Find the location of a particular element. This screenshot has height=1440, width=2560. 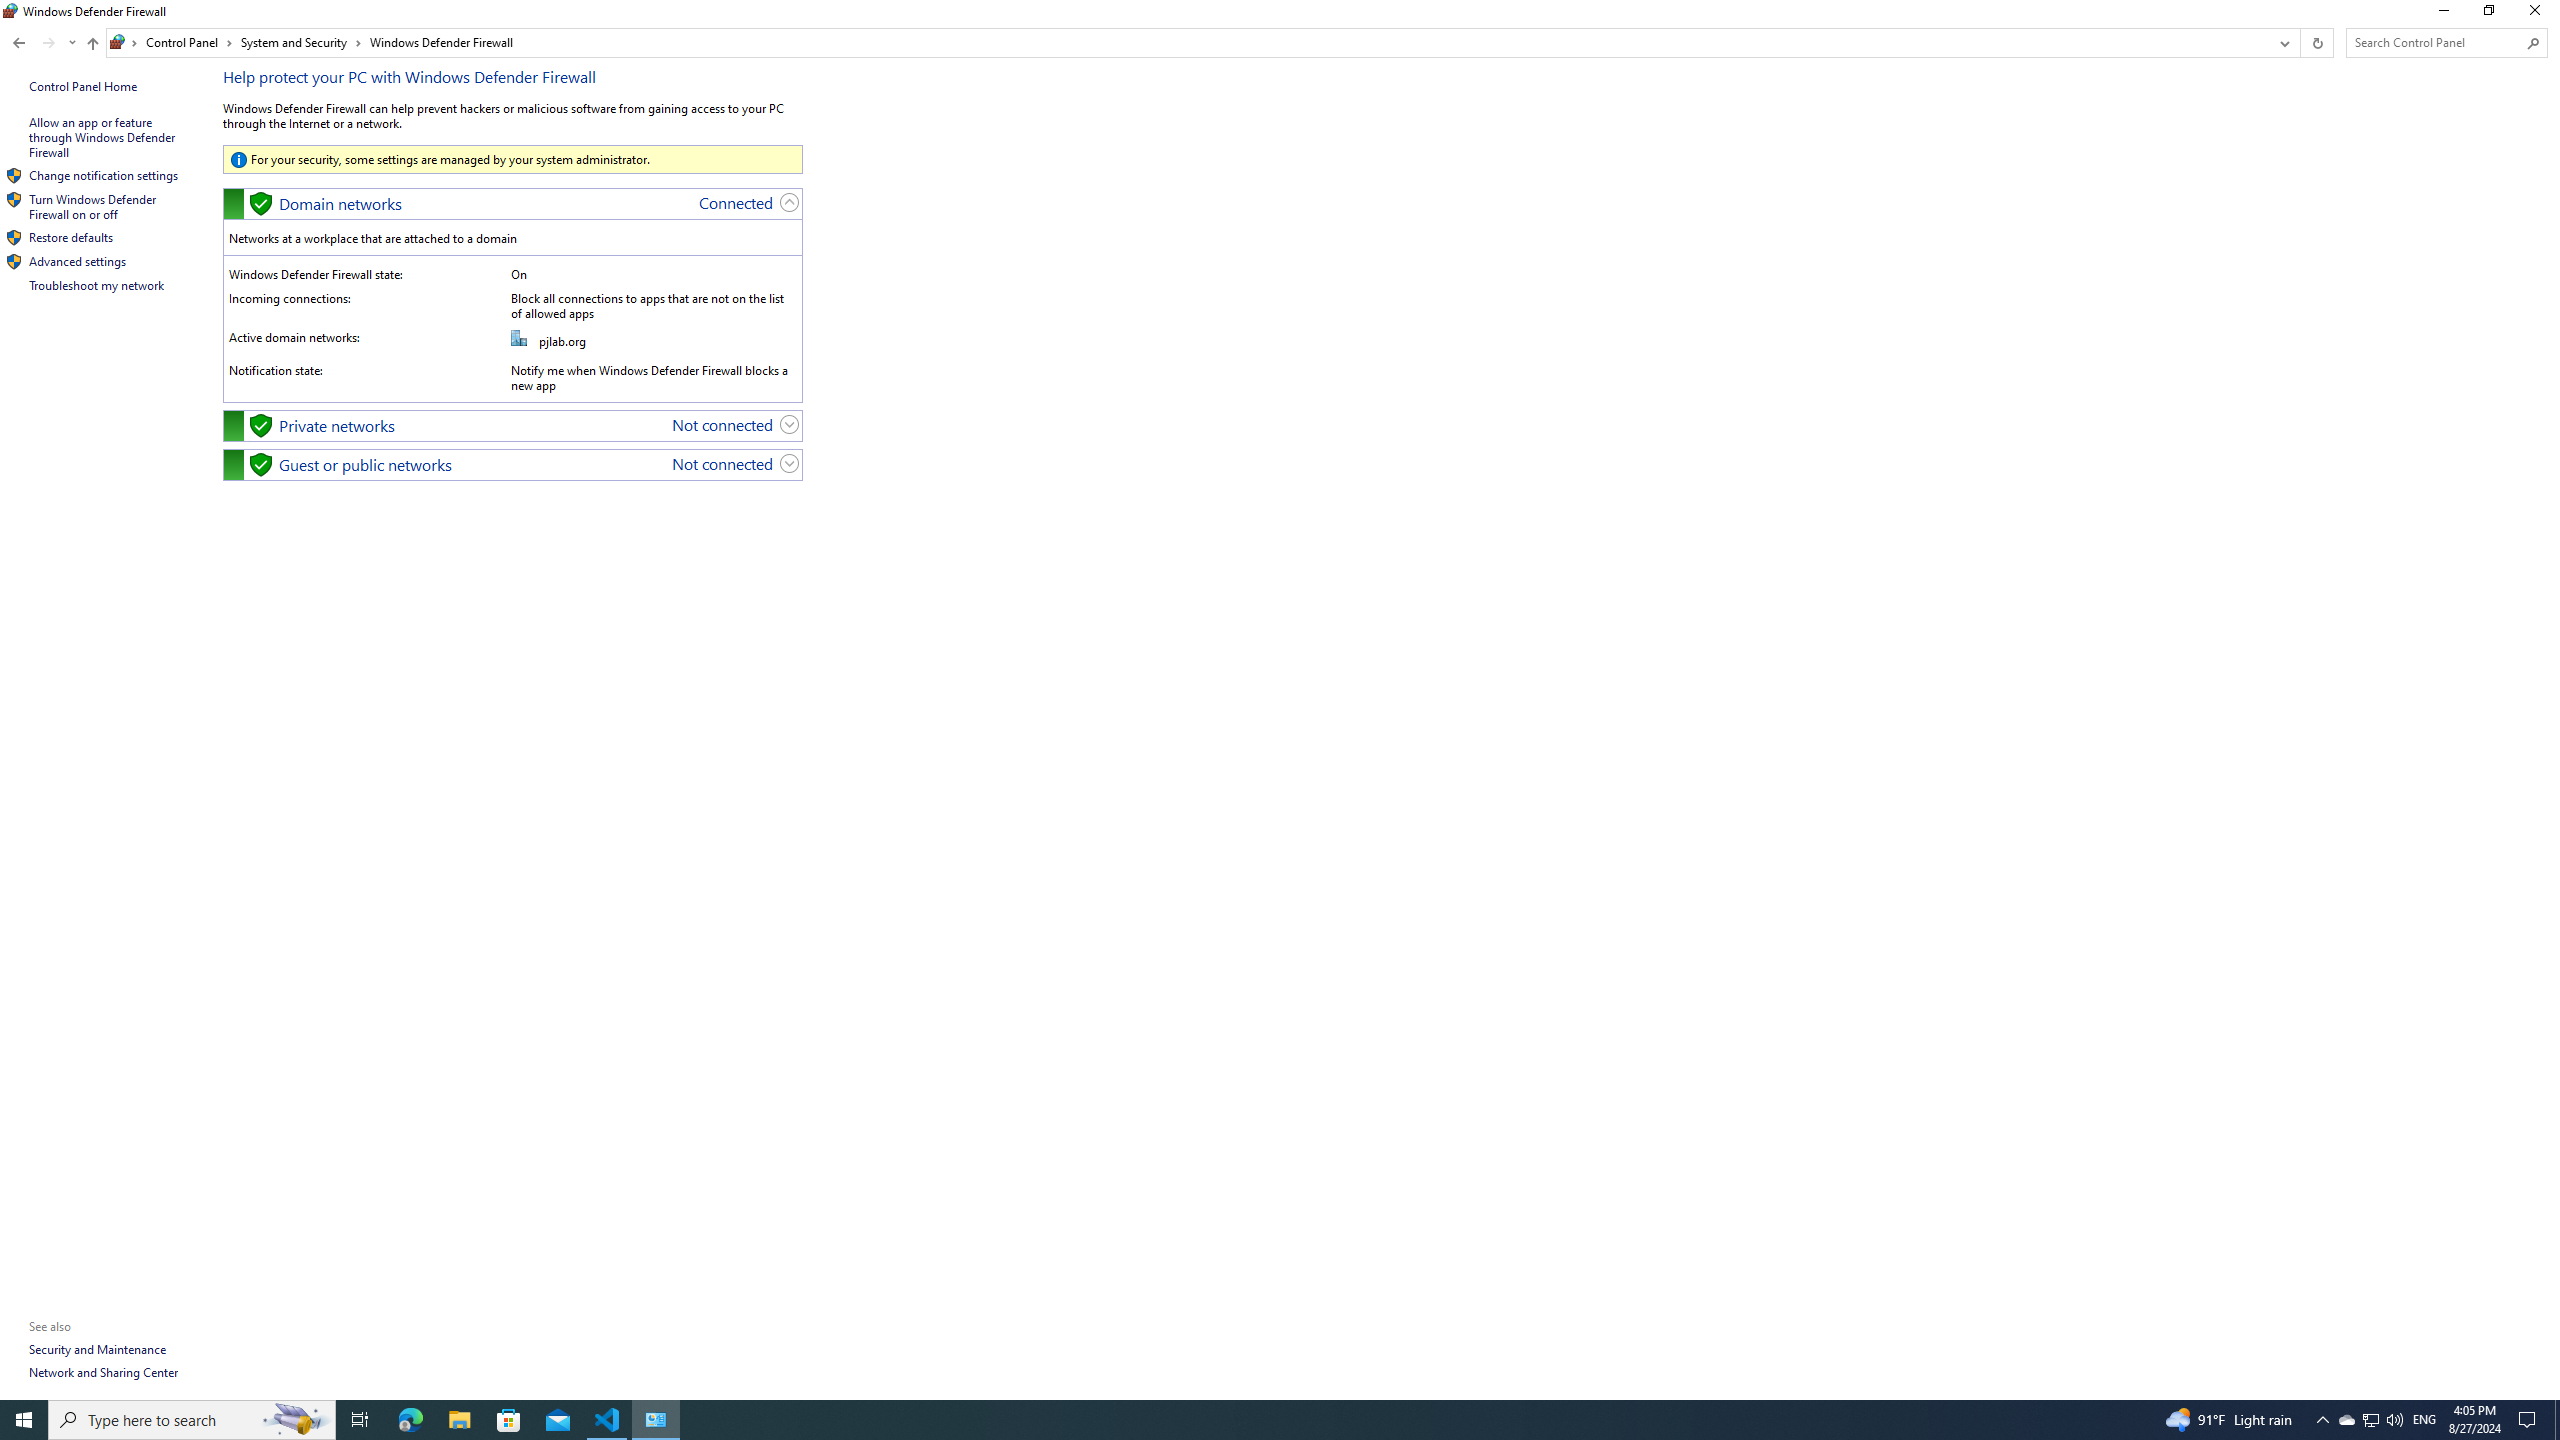

Previous Locations is located at coordinates (2283, 42).